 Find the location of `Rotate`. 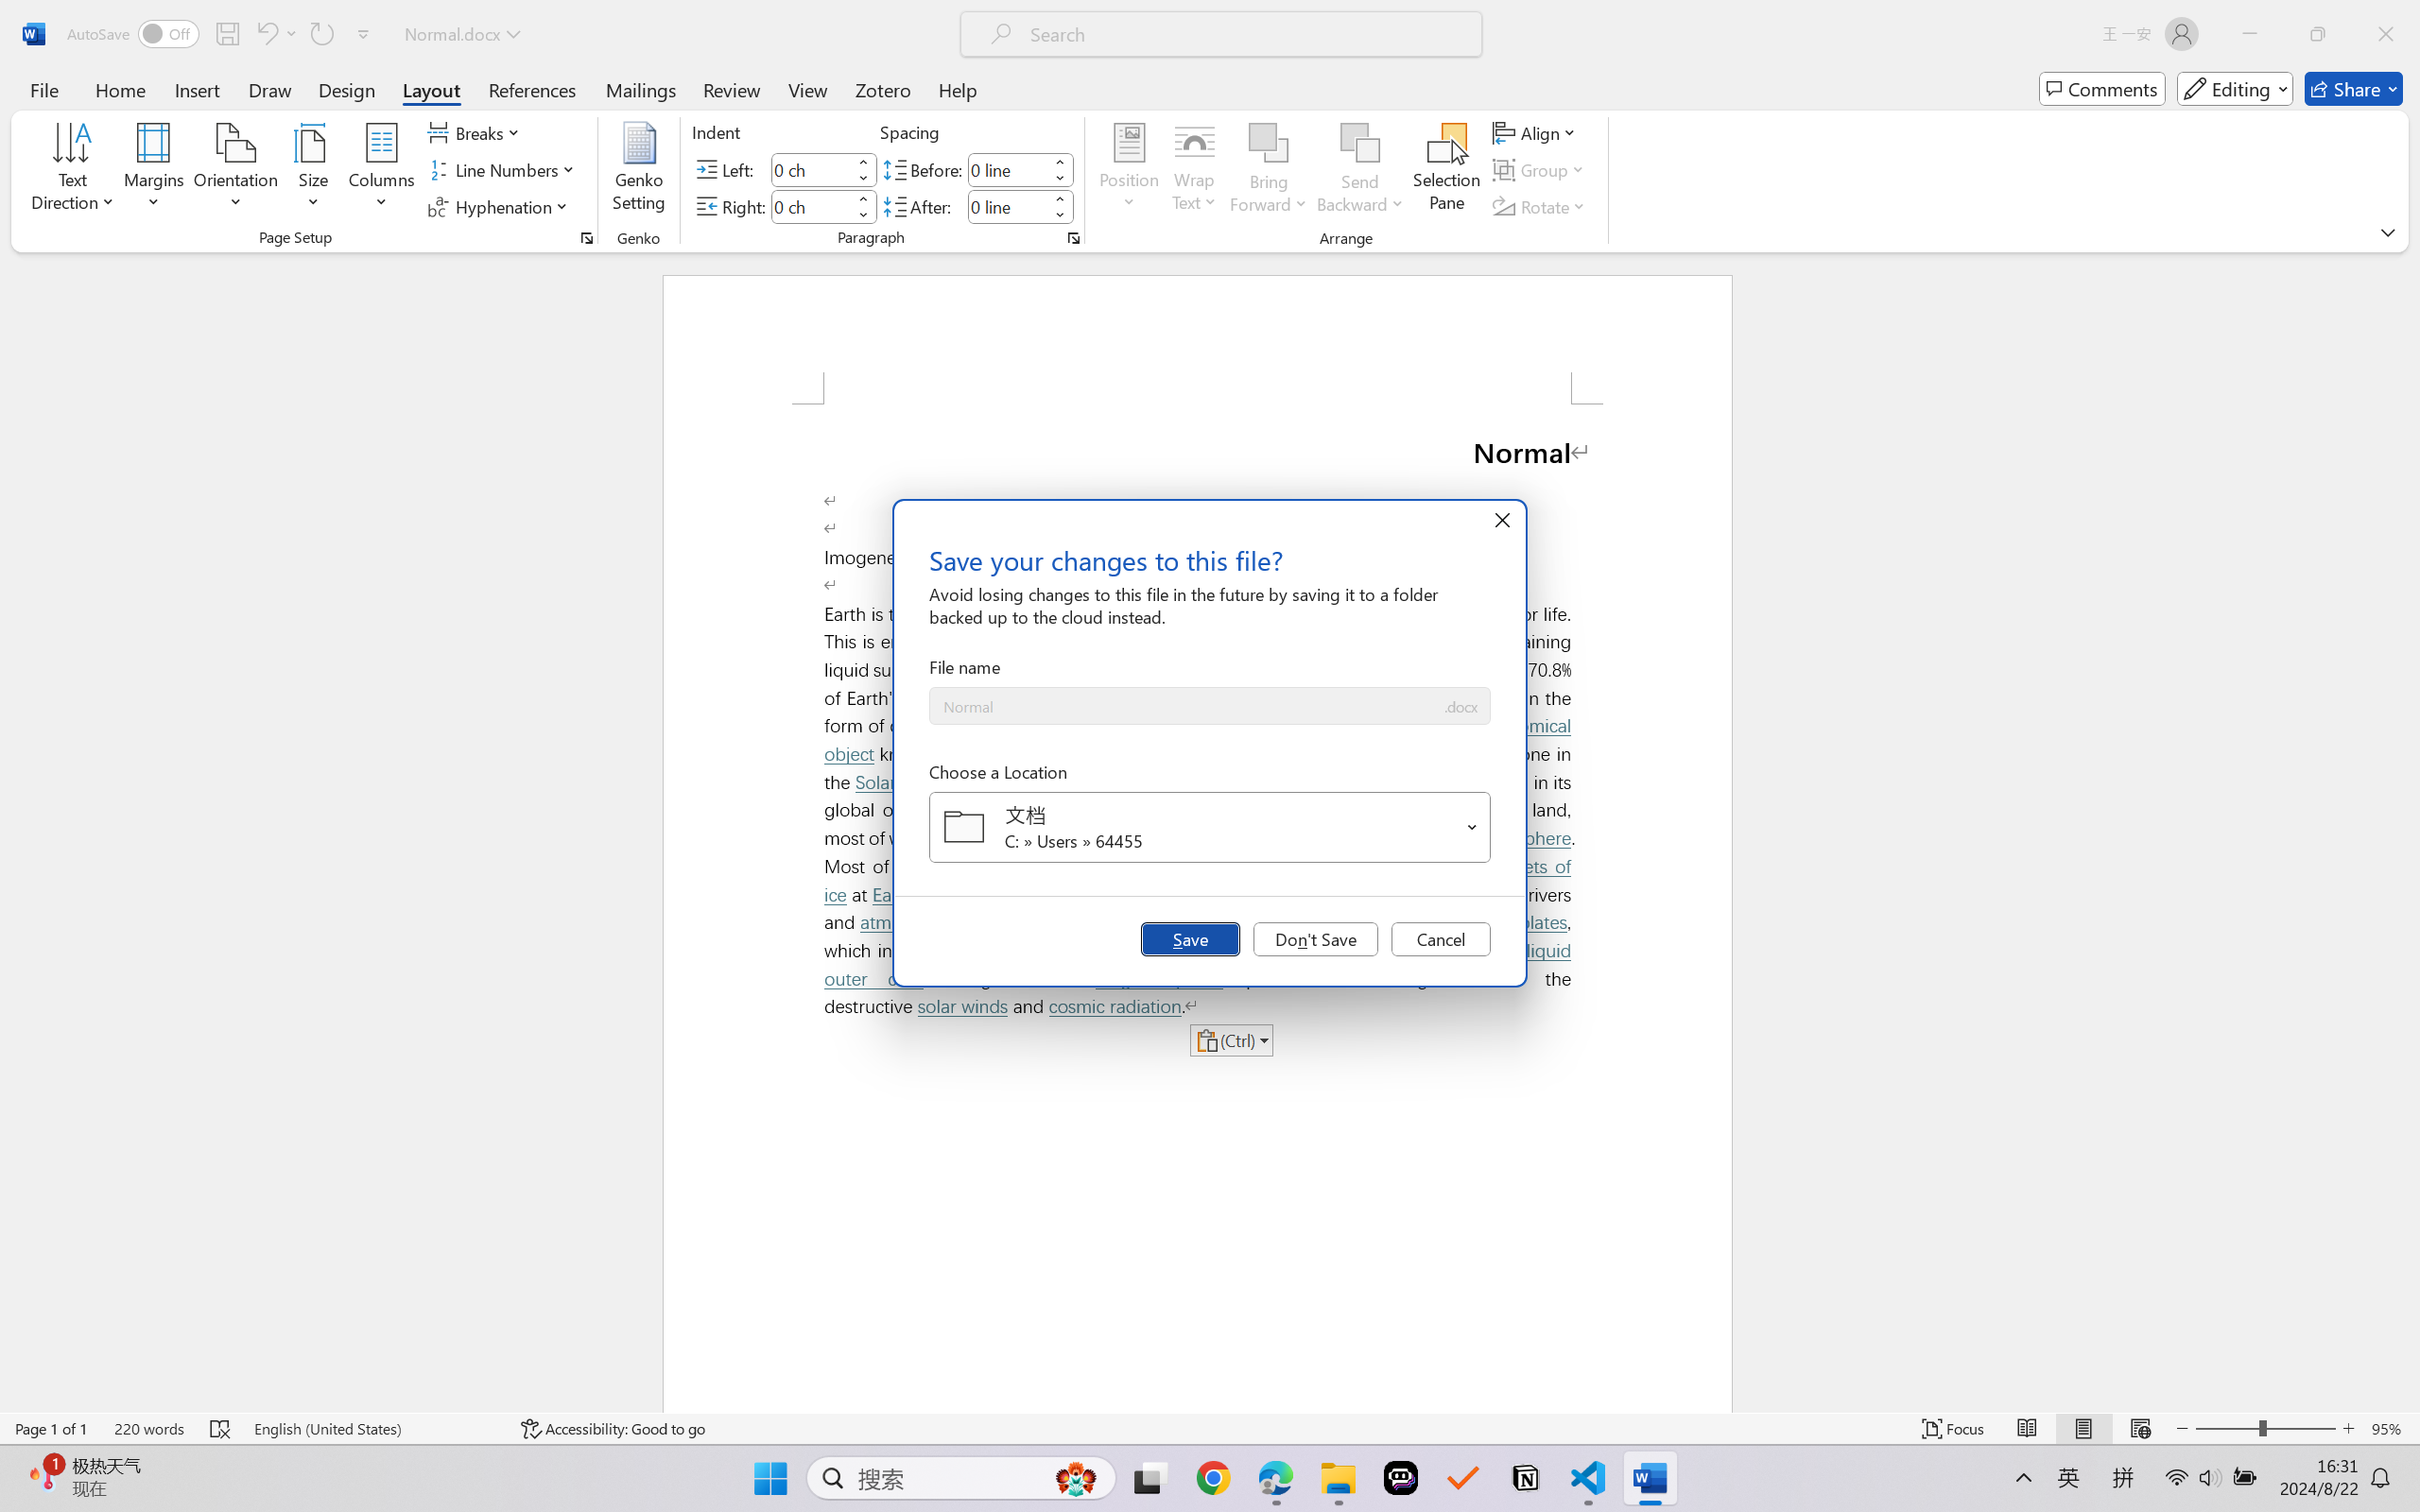

Rotate is located at coordinates (1541, 206).